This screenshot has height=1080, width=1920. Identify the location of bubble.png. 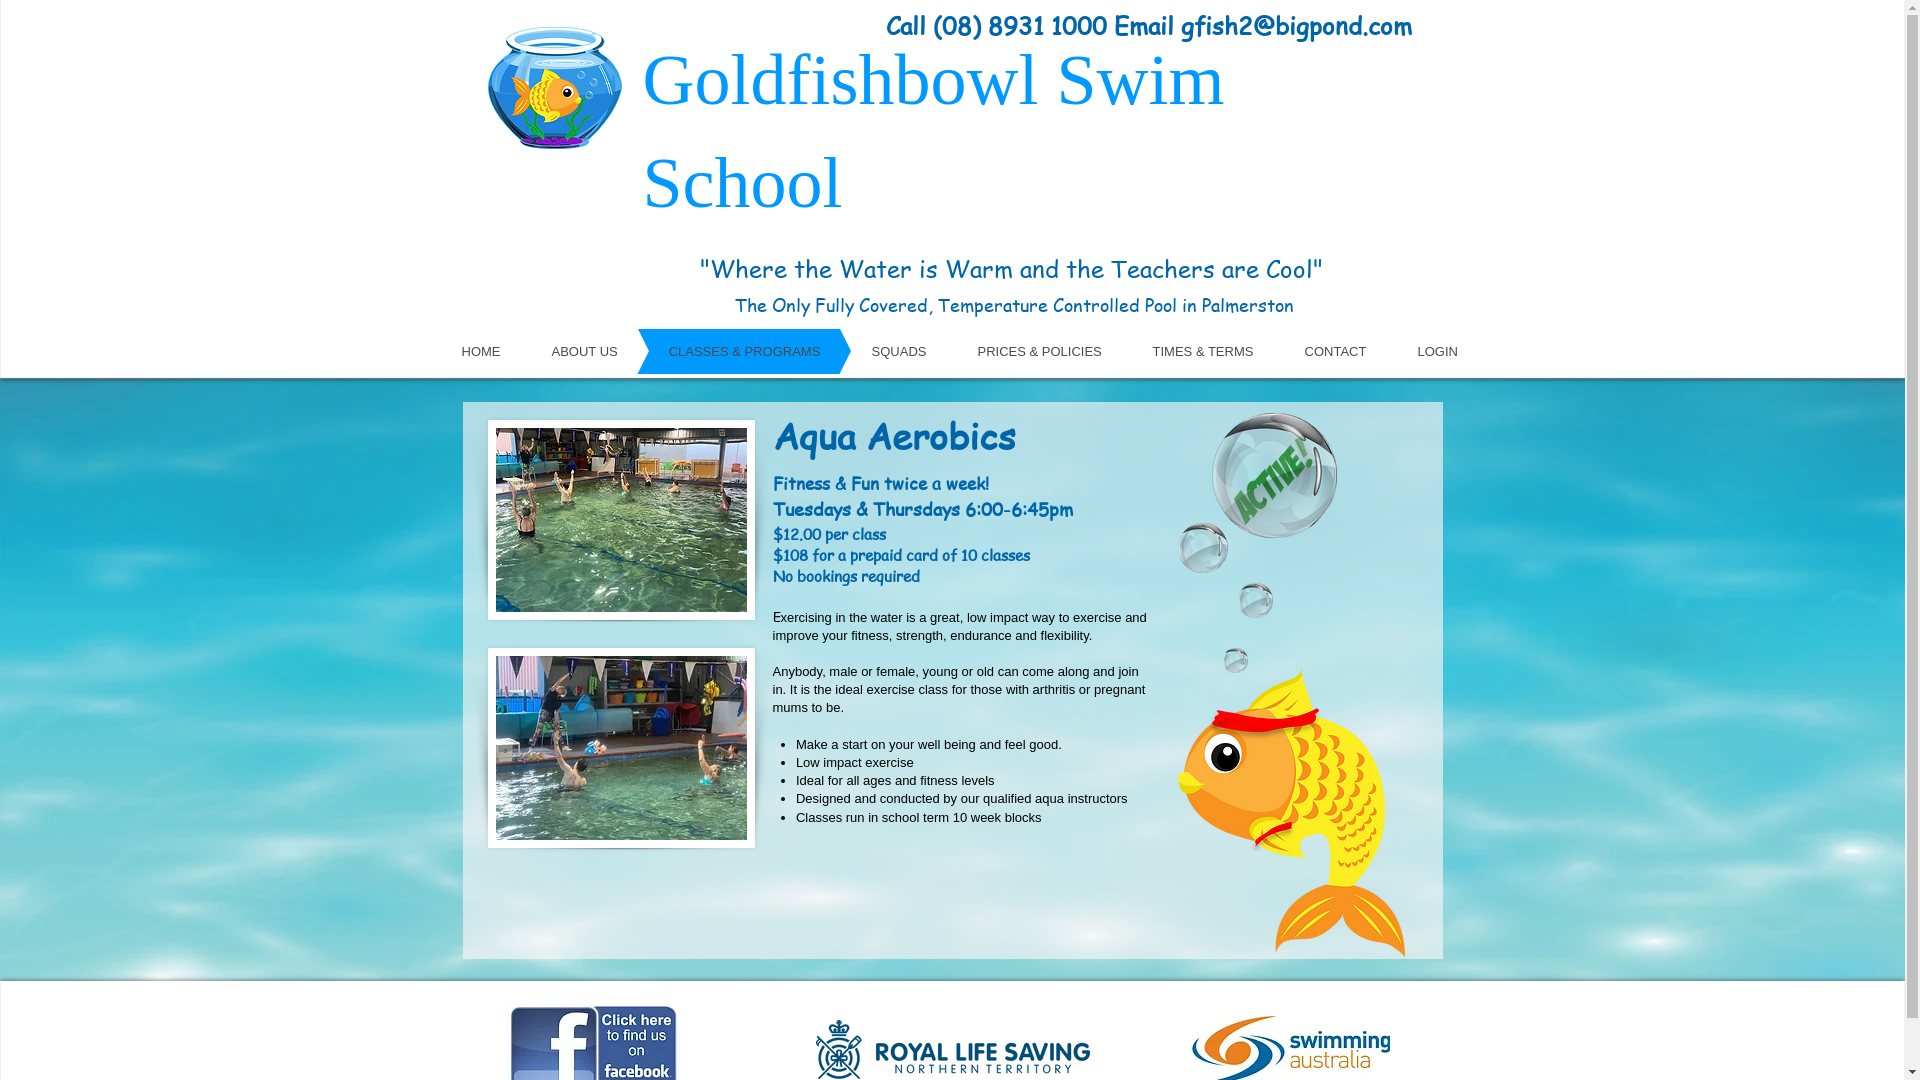
(1234, 660).